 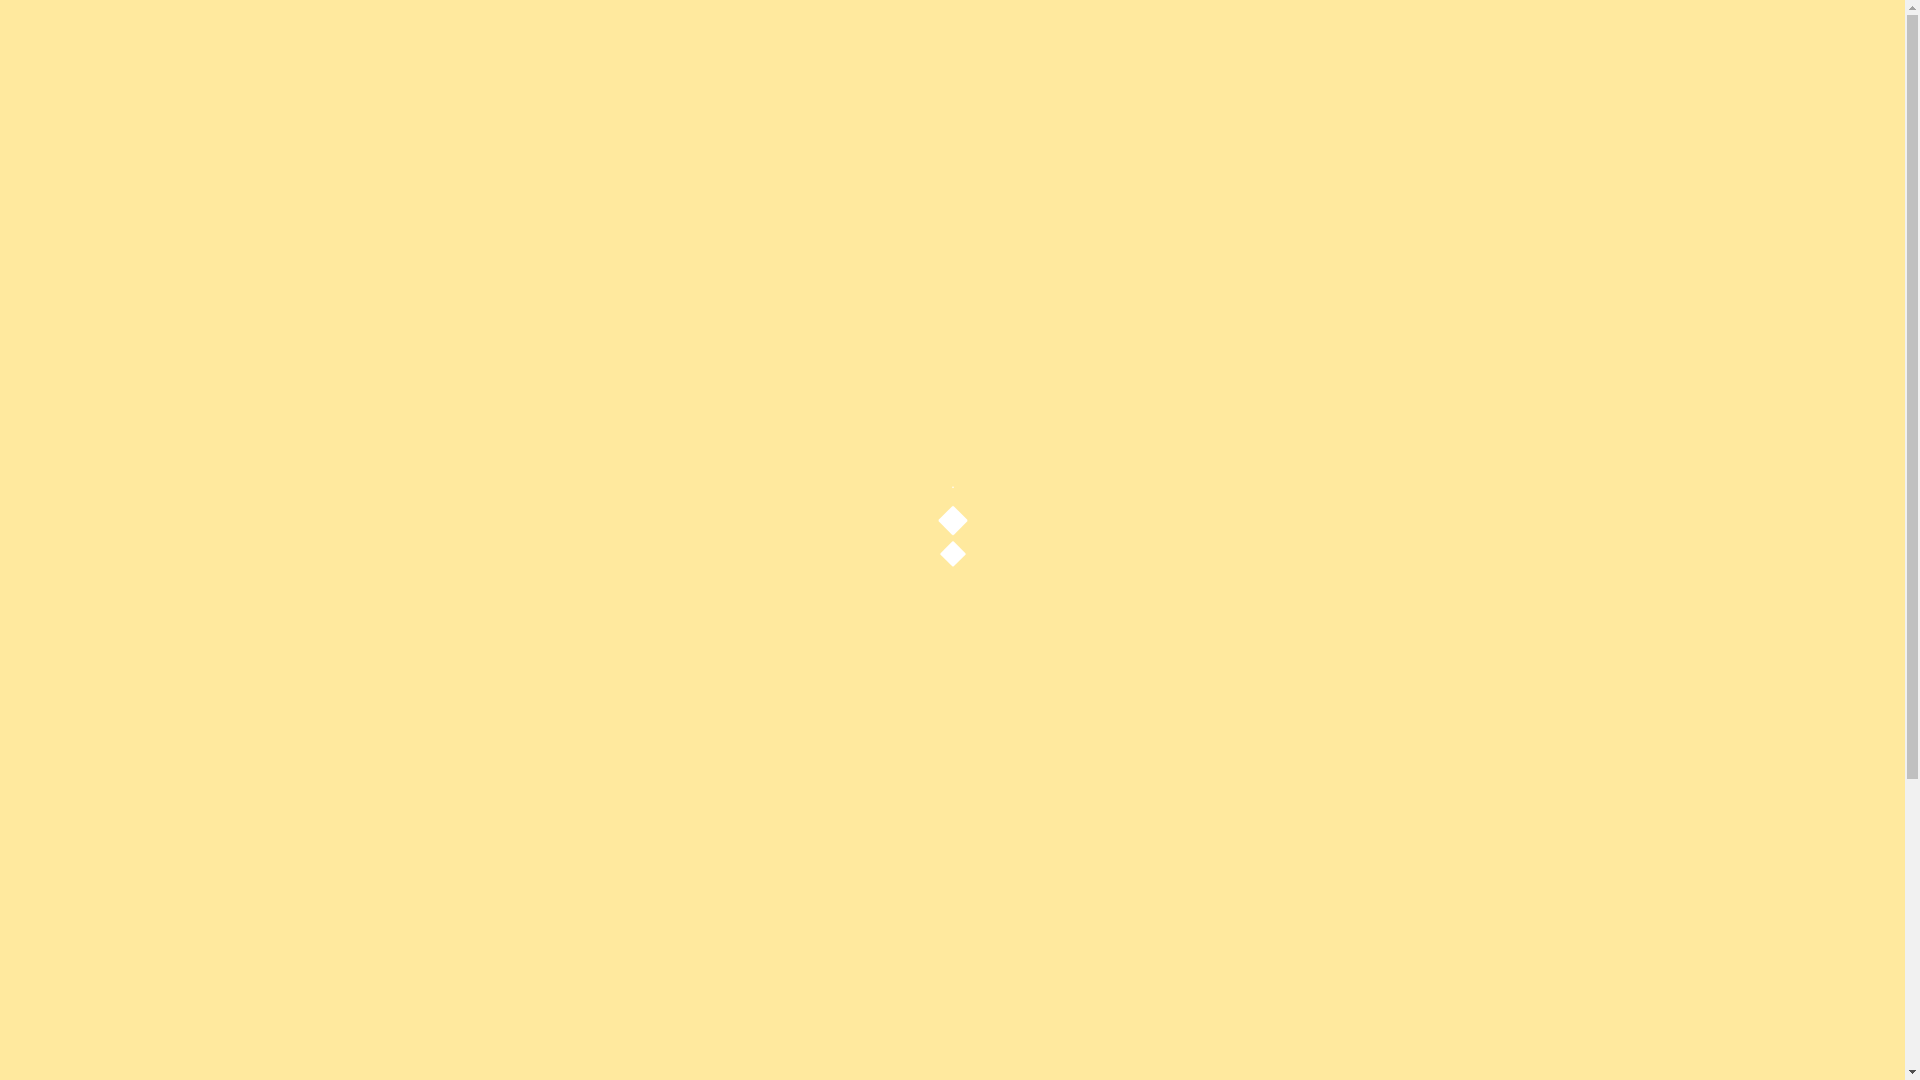 I want to click on Gutscheine & Shop, so click(x=1726, y=94).